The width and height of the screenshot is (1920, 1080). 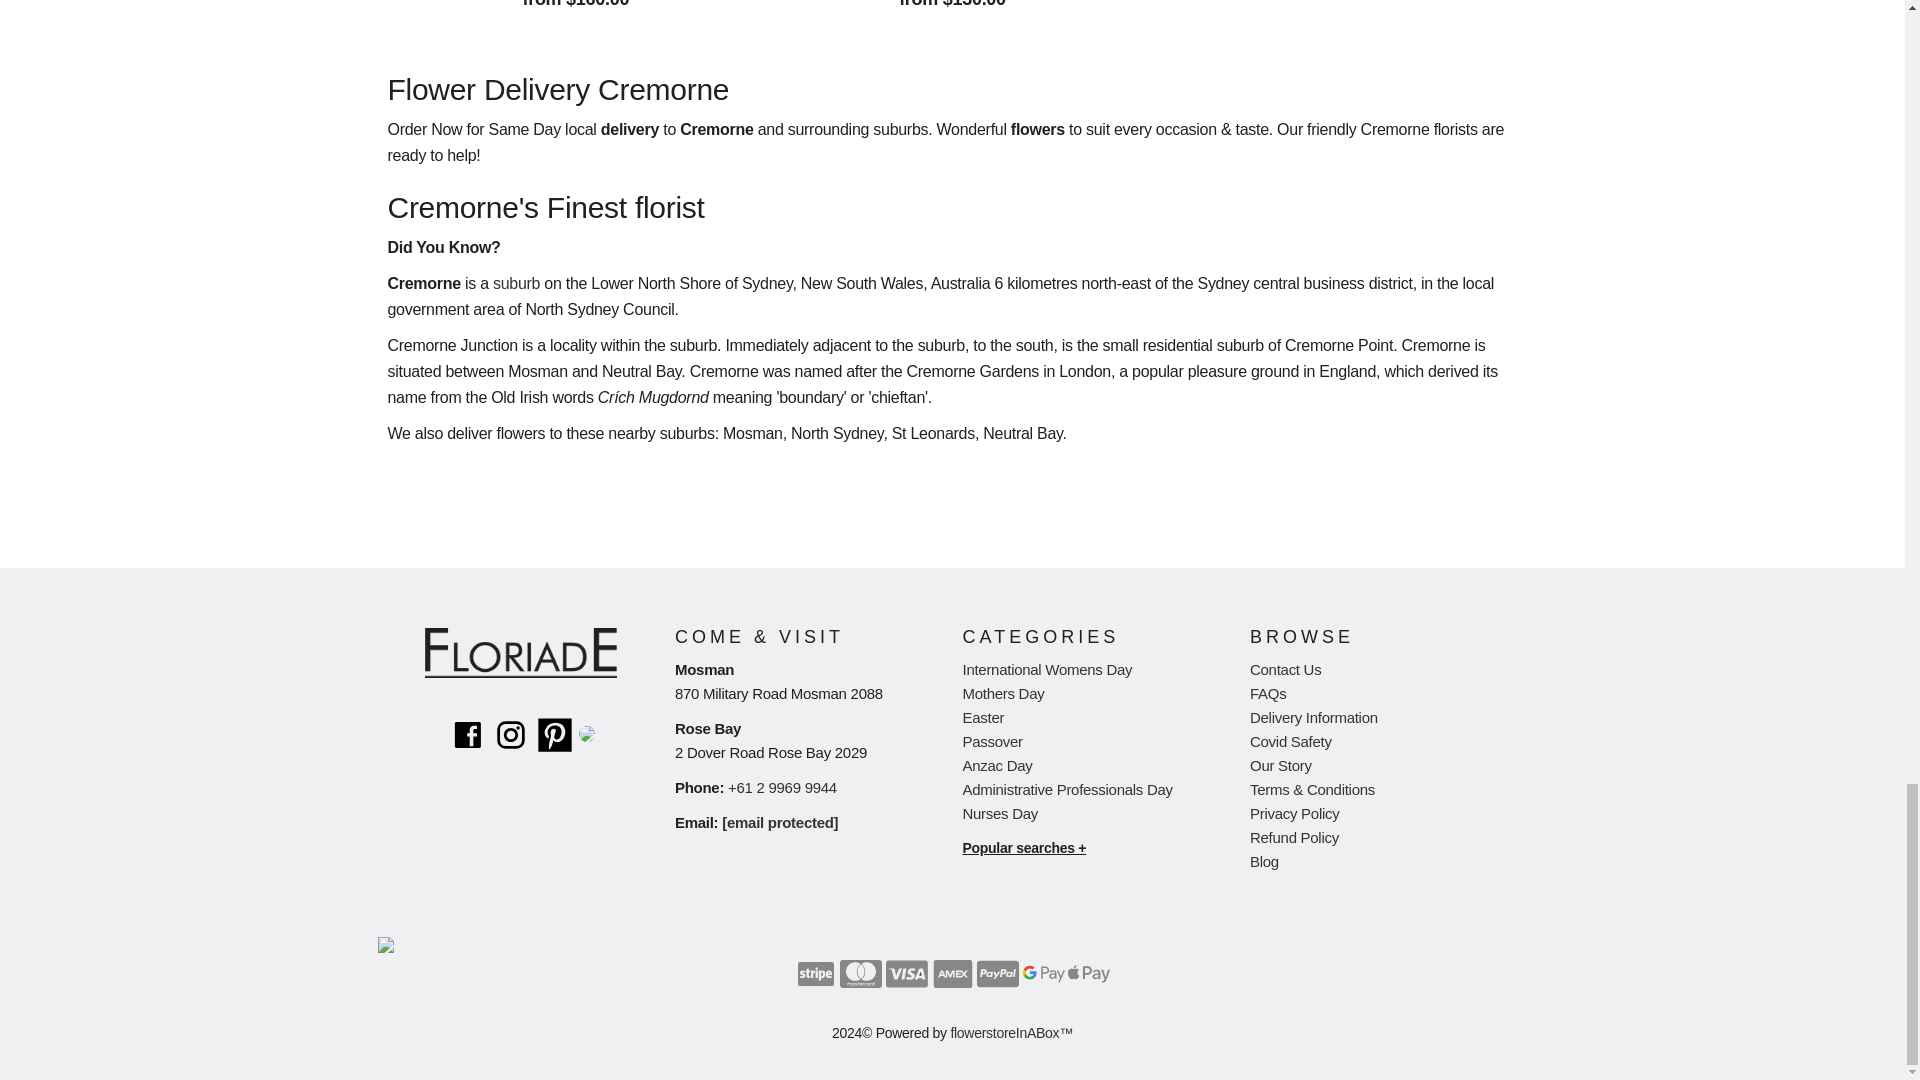 What do you see at coordinates (516, 283) in the screenshot?
I see `Suburb` at bounding box center [516, 283].